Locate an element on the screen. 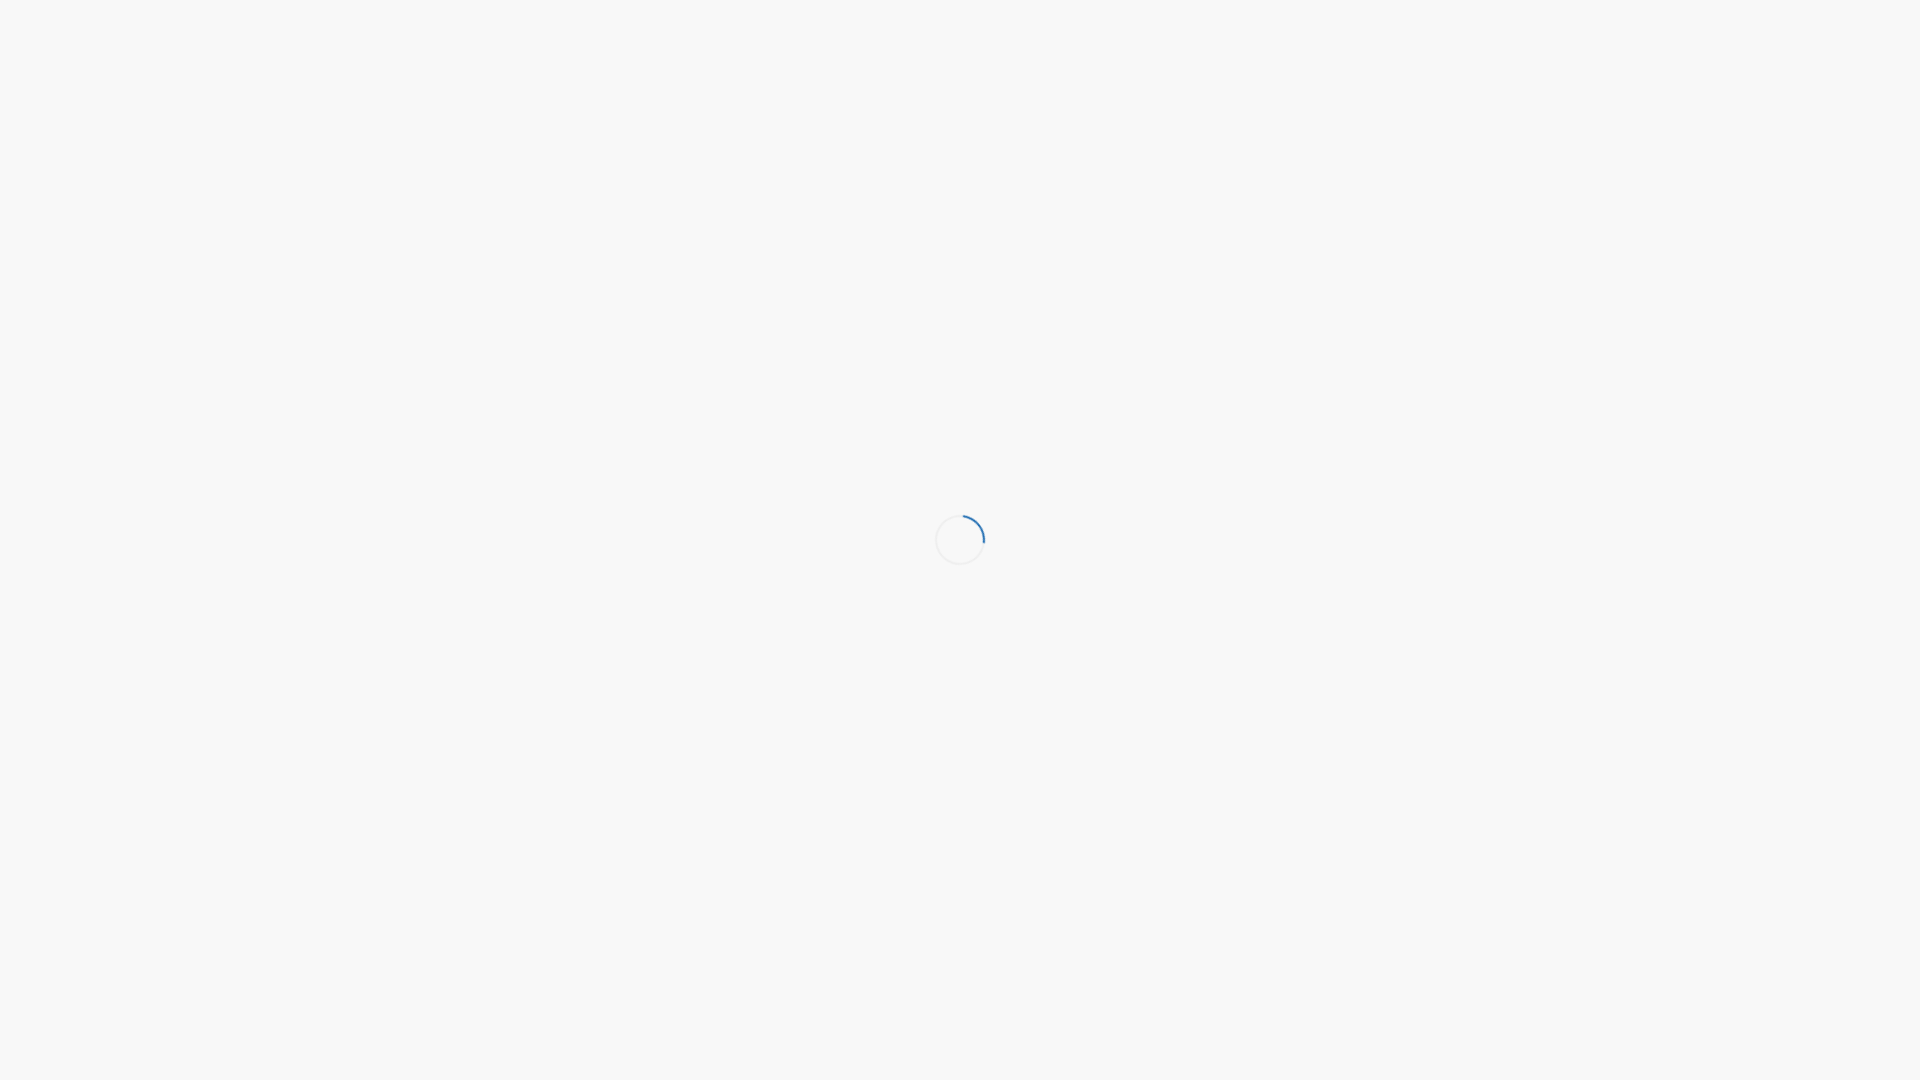  WordPress is located at coordinates (914, 316).